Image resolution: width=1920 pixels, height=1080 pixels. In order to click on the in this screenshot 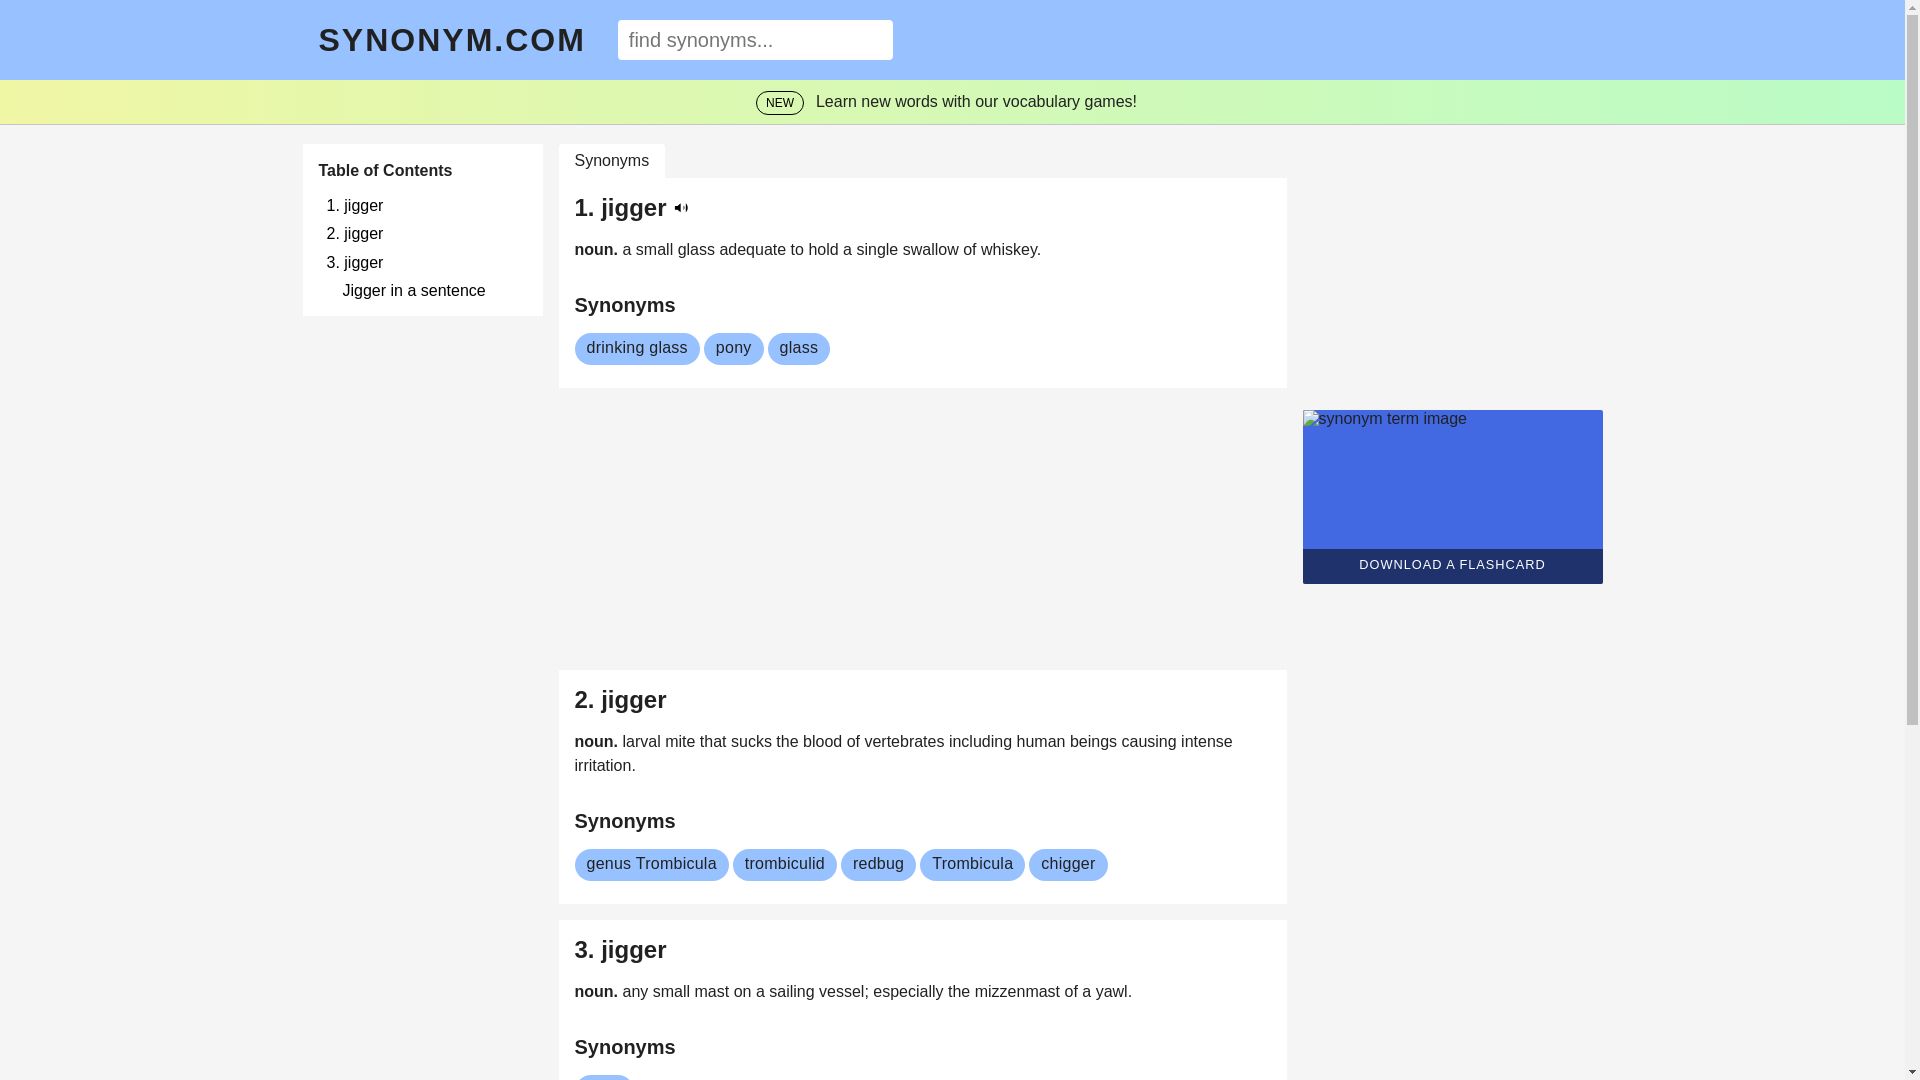, I will do `click(788, 741)`.